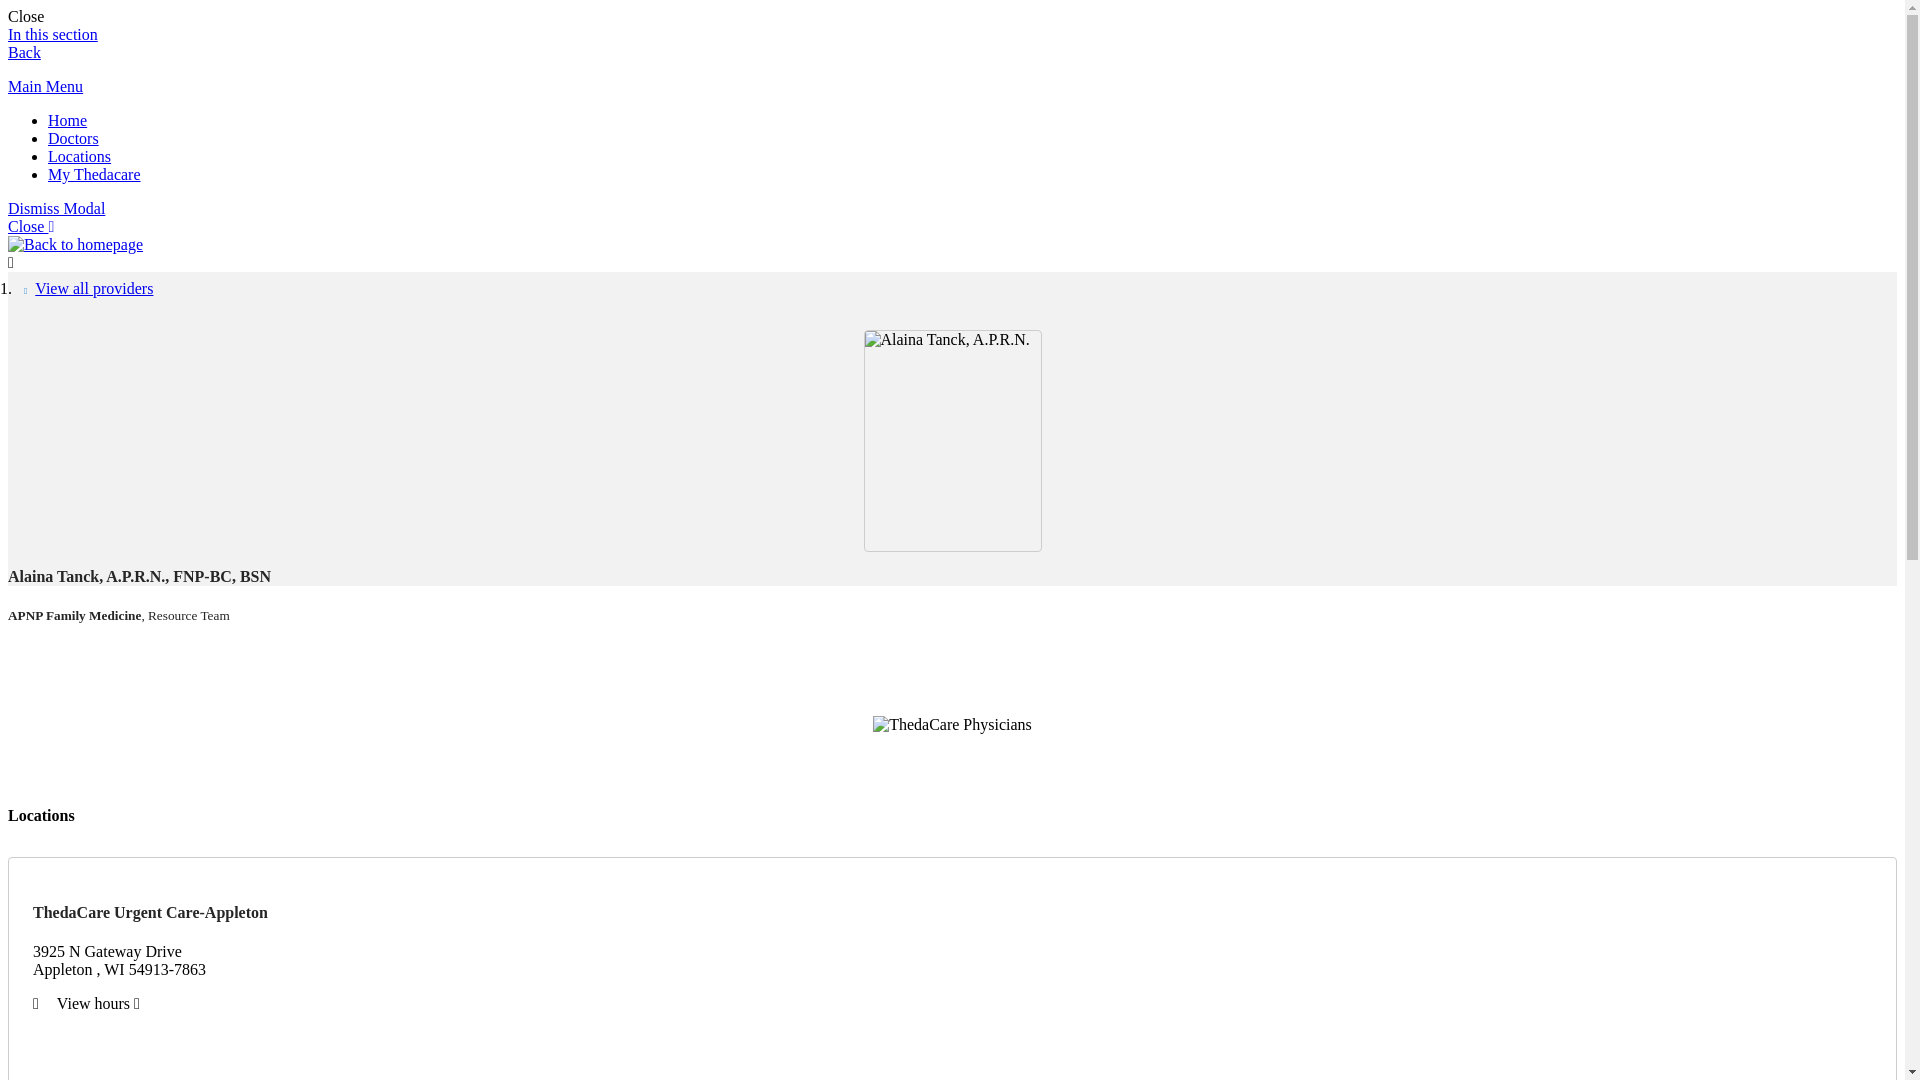 The image size is (1920, 1080). What do you see at coordinates (150, 912) in the screenshot?
I see `ThedaCare Urgent Care-Appleton` at bounding box center [150, 912].